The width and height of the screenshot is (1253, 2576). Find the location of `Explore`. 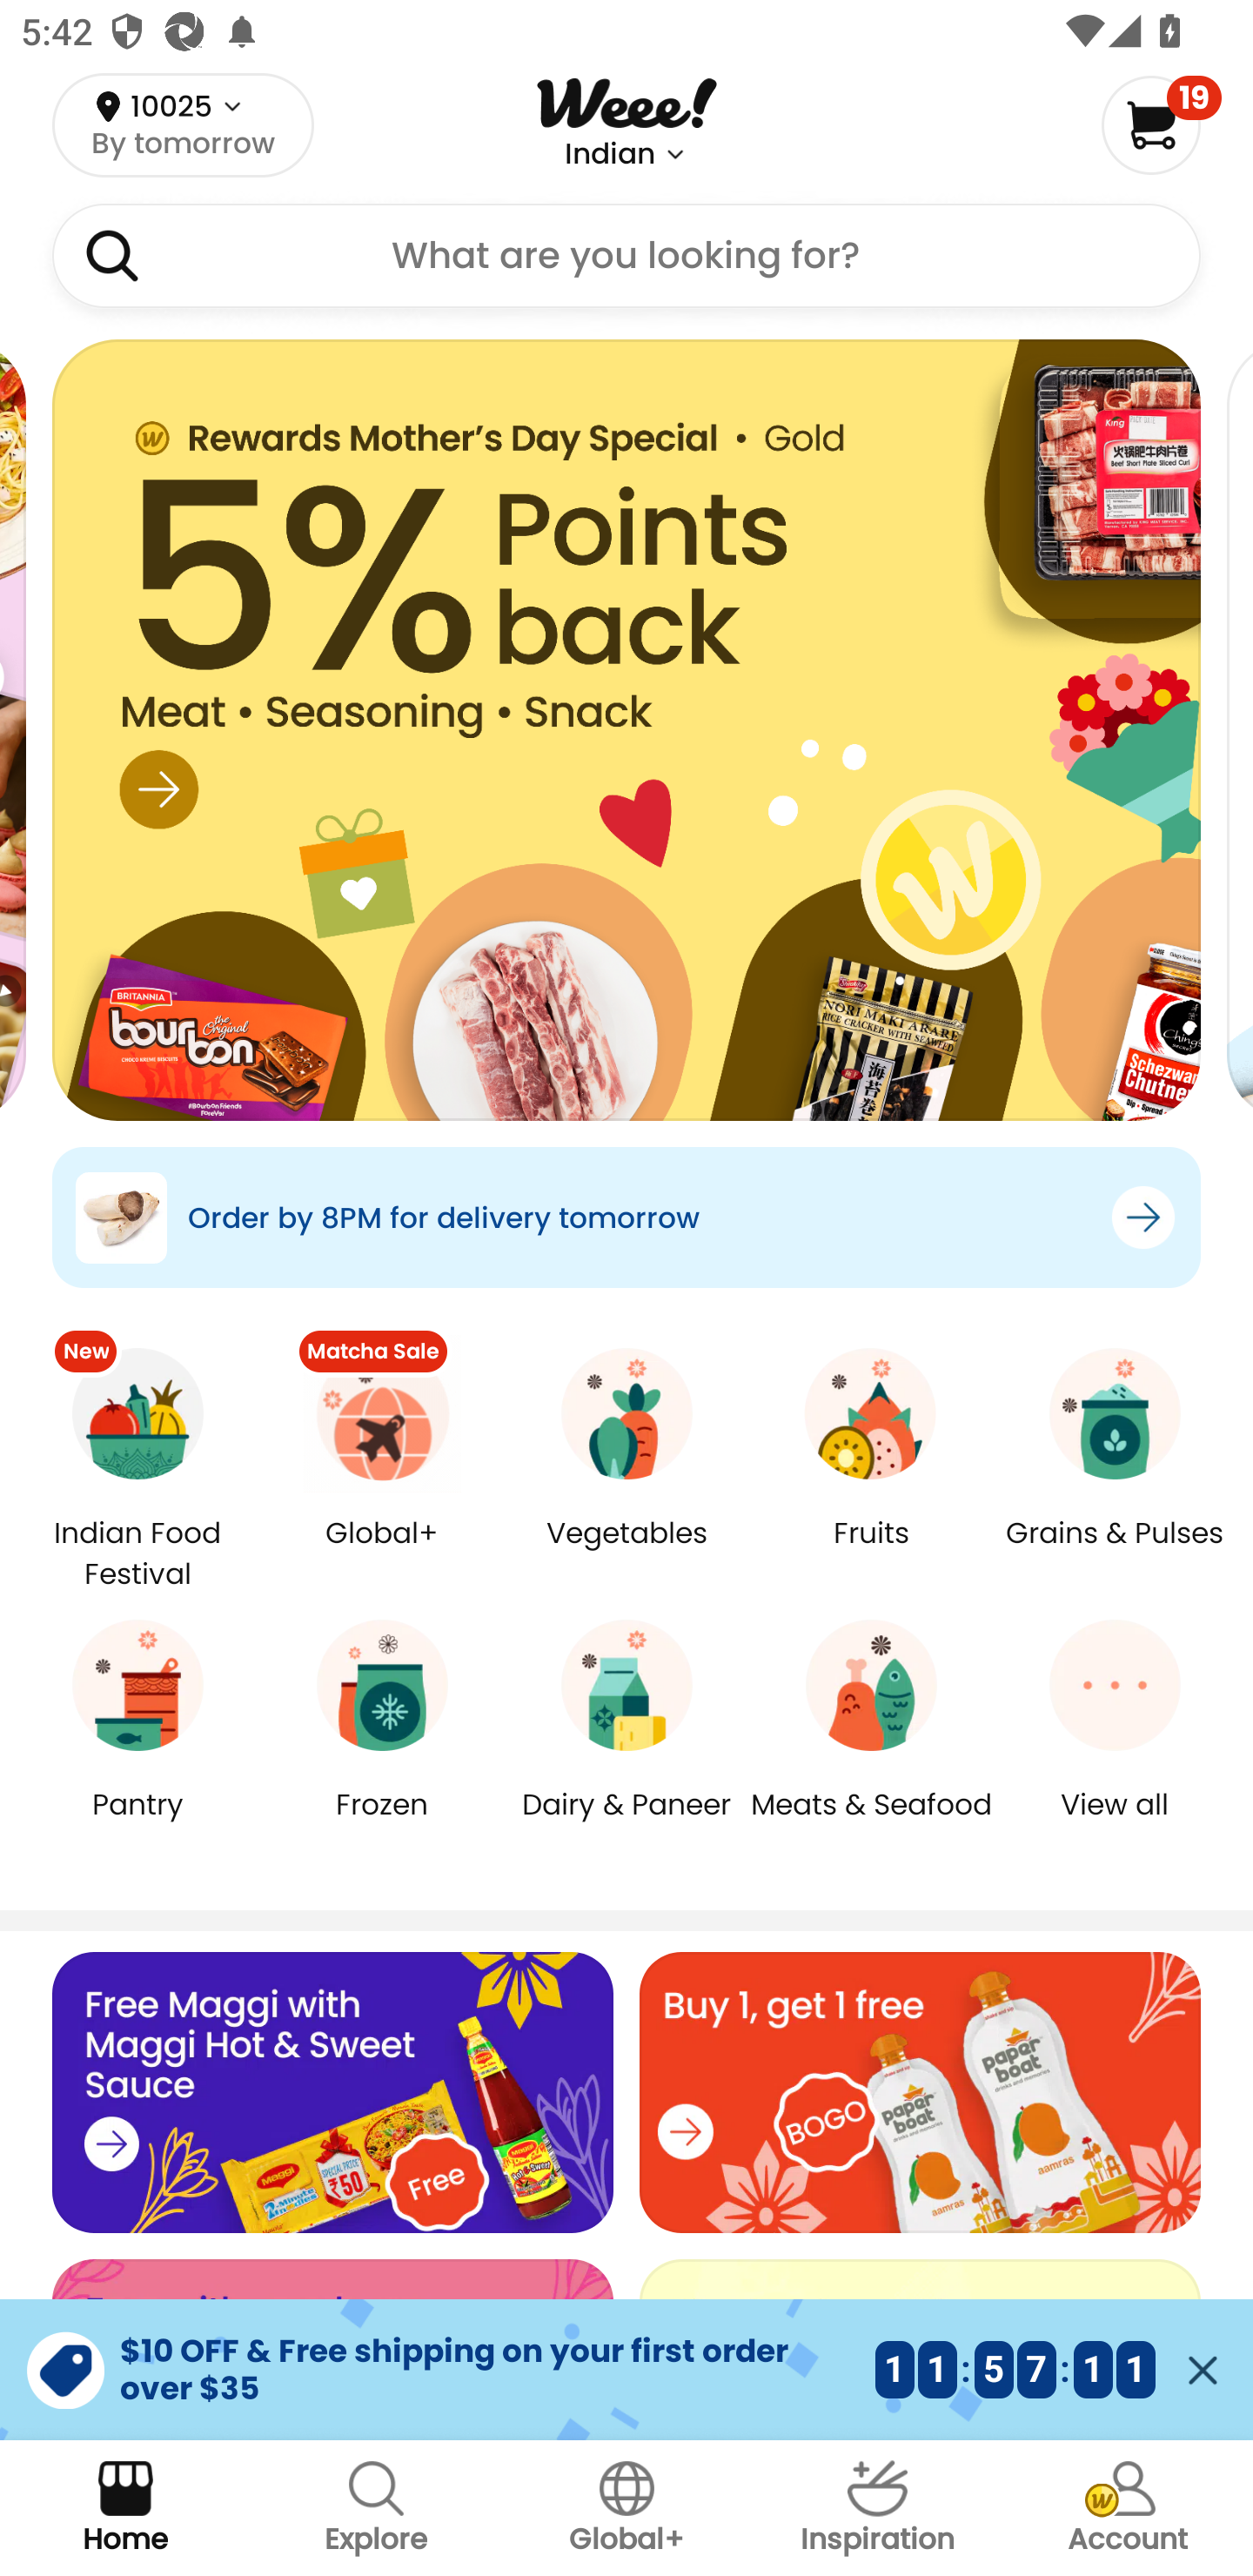

Explore is located at coordinates (376, 2508).